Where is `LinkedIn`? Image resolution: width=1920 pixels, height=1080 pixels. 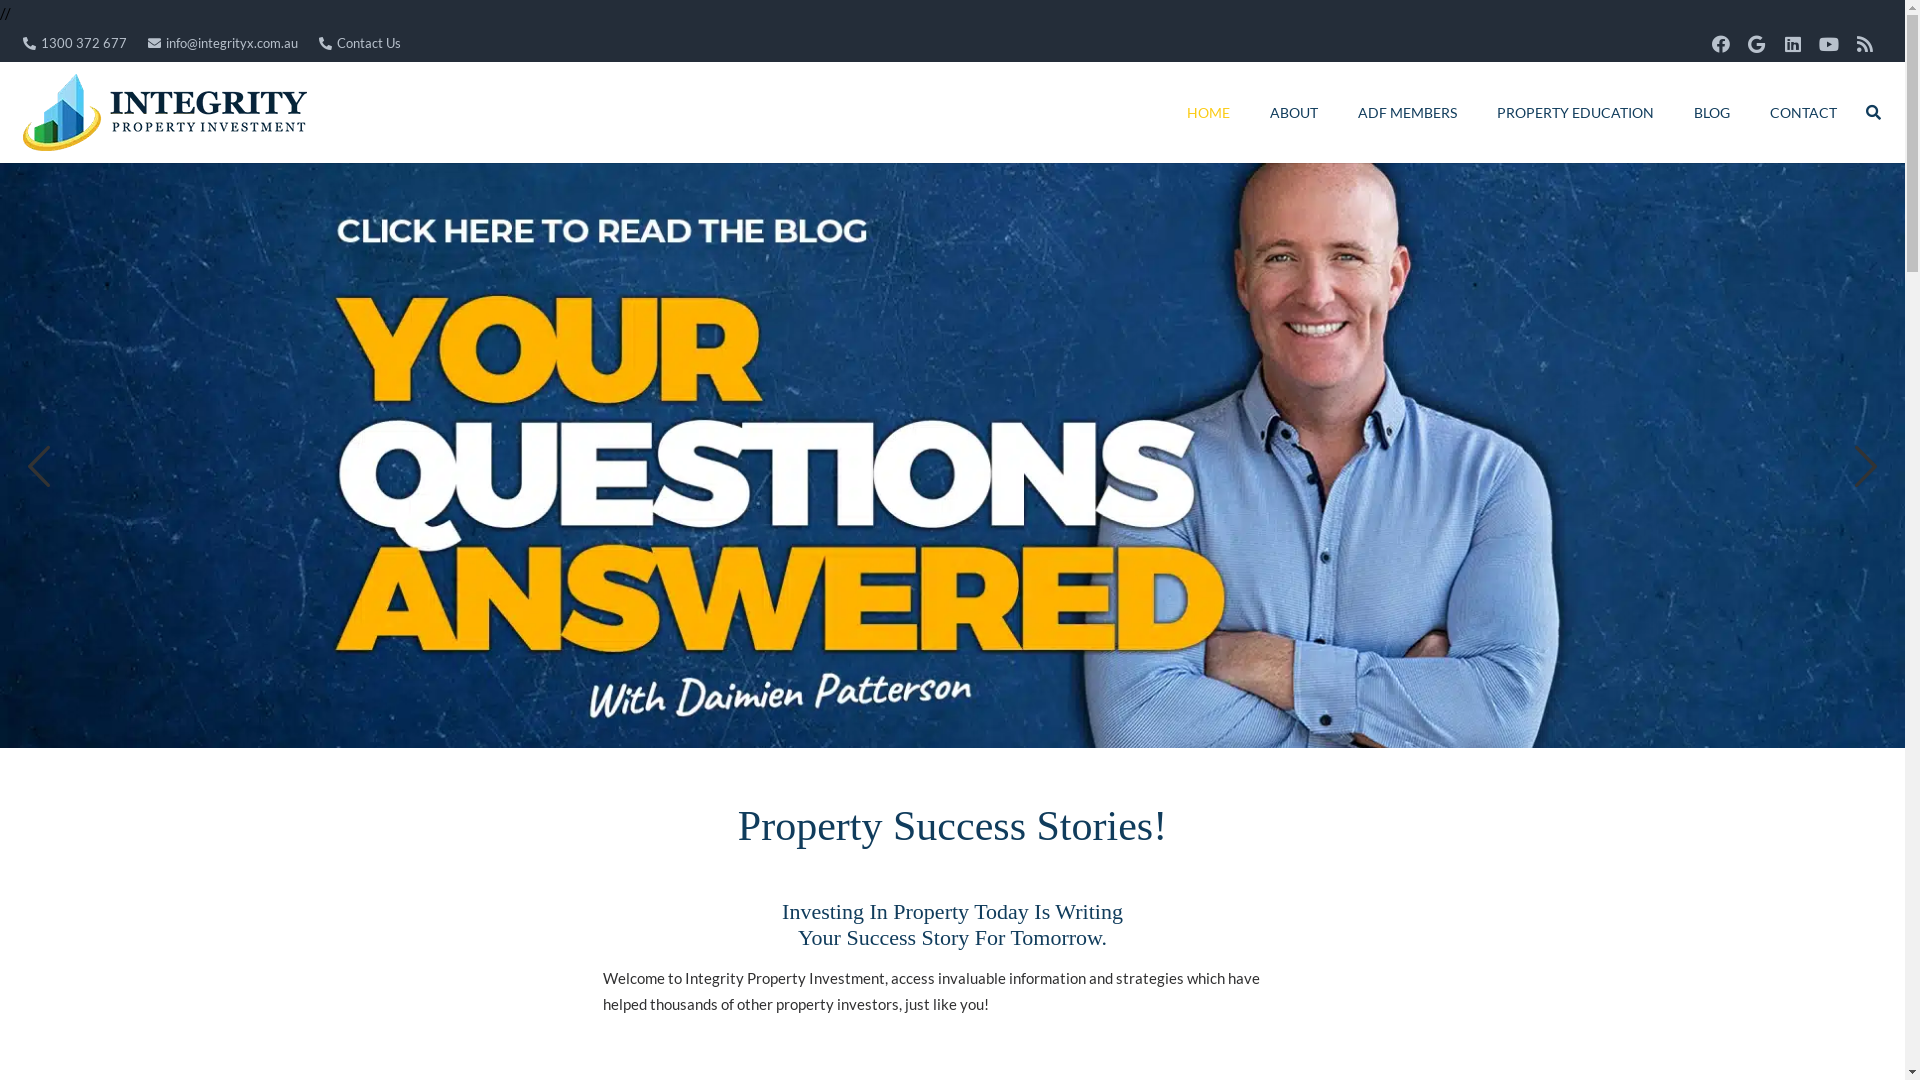 LinkedIn is located at coordinates (1792, 44).